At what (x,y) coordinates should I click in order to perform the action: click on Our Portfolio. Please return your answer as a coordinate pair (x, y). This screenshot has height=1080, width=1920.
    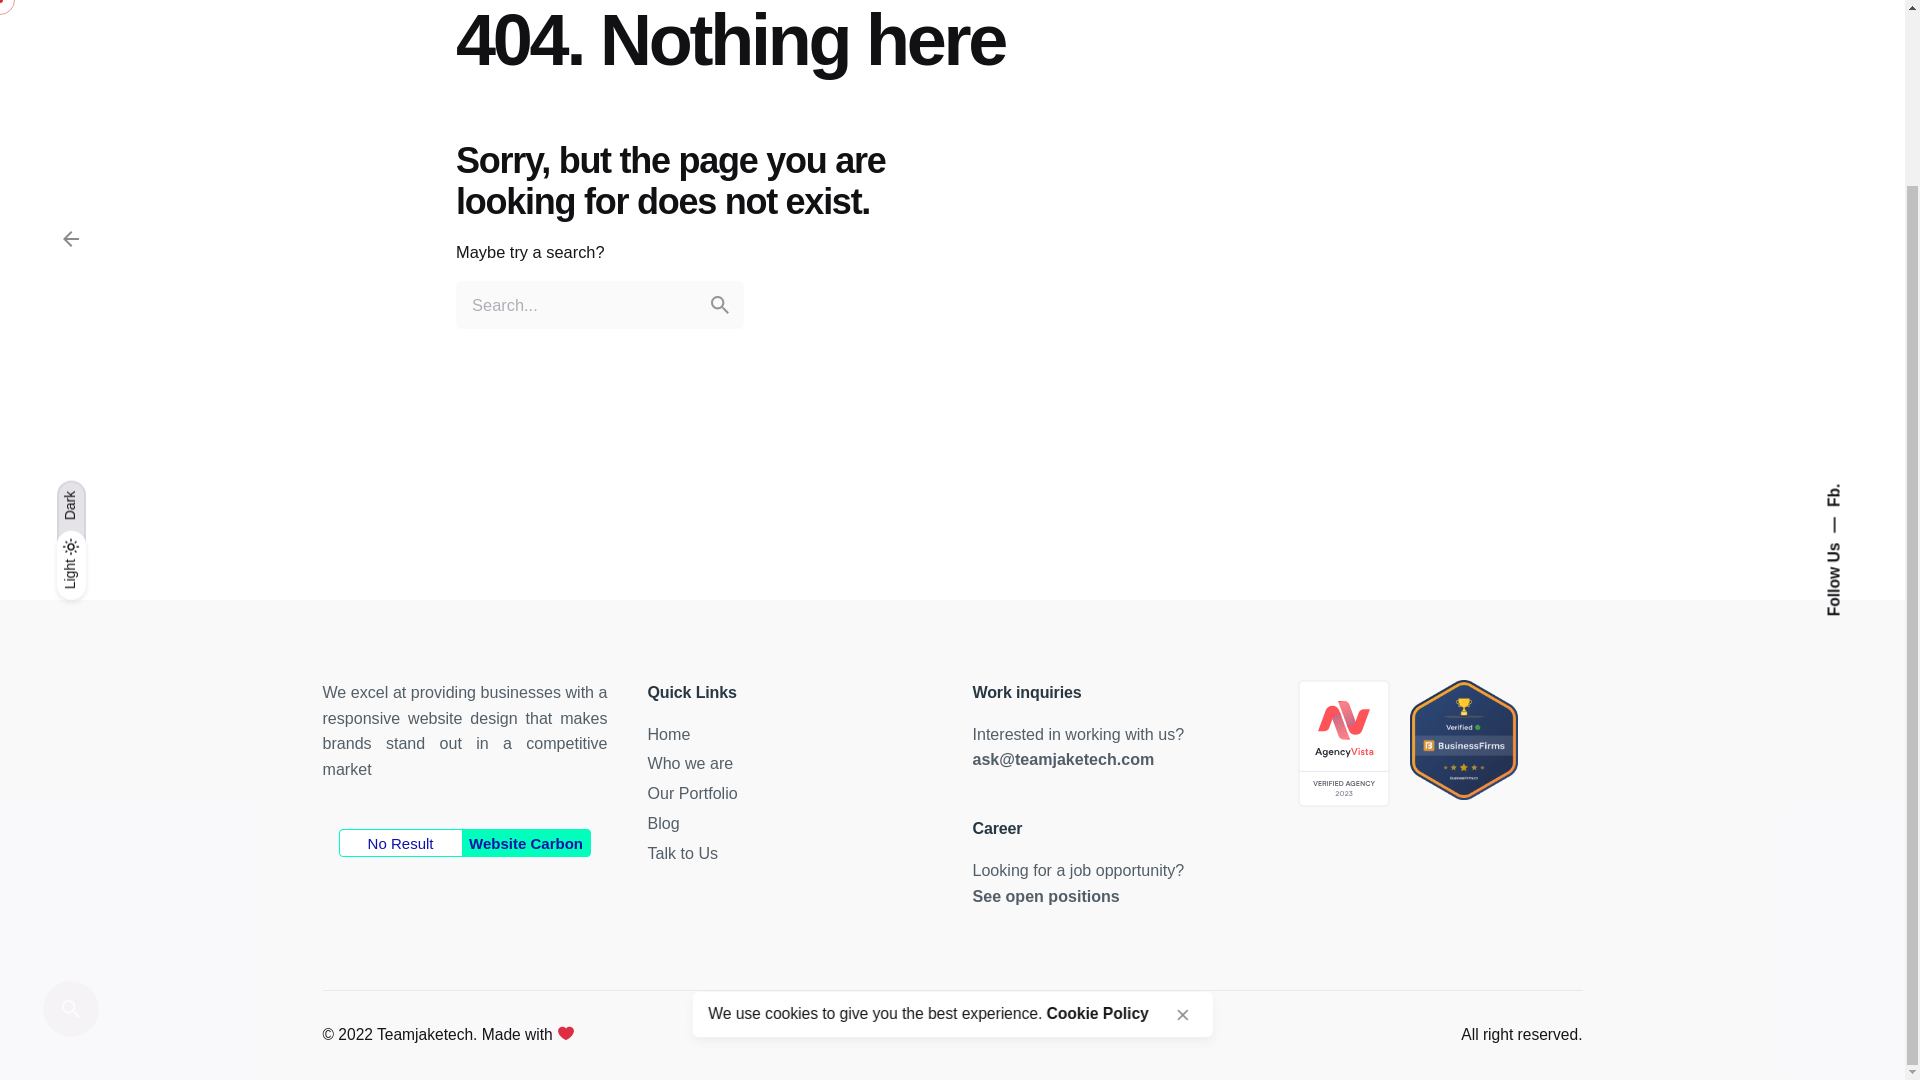
    Looking at the image, I should click on (692, 793).